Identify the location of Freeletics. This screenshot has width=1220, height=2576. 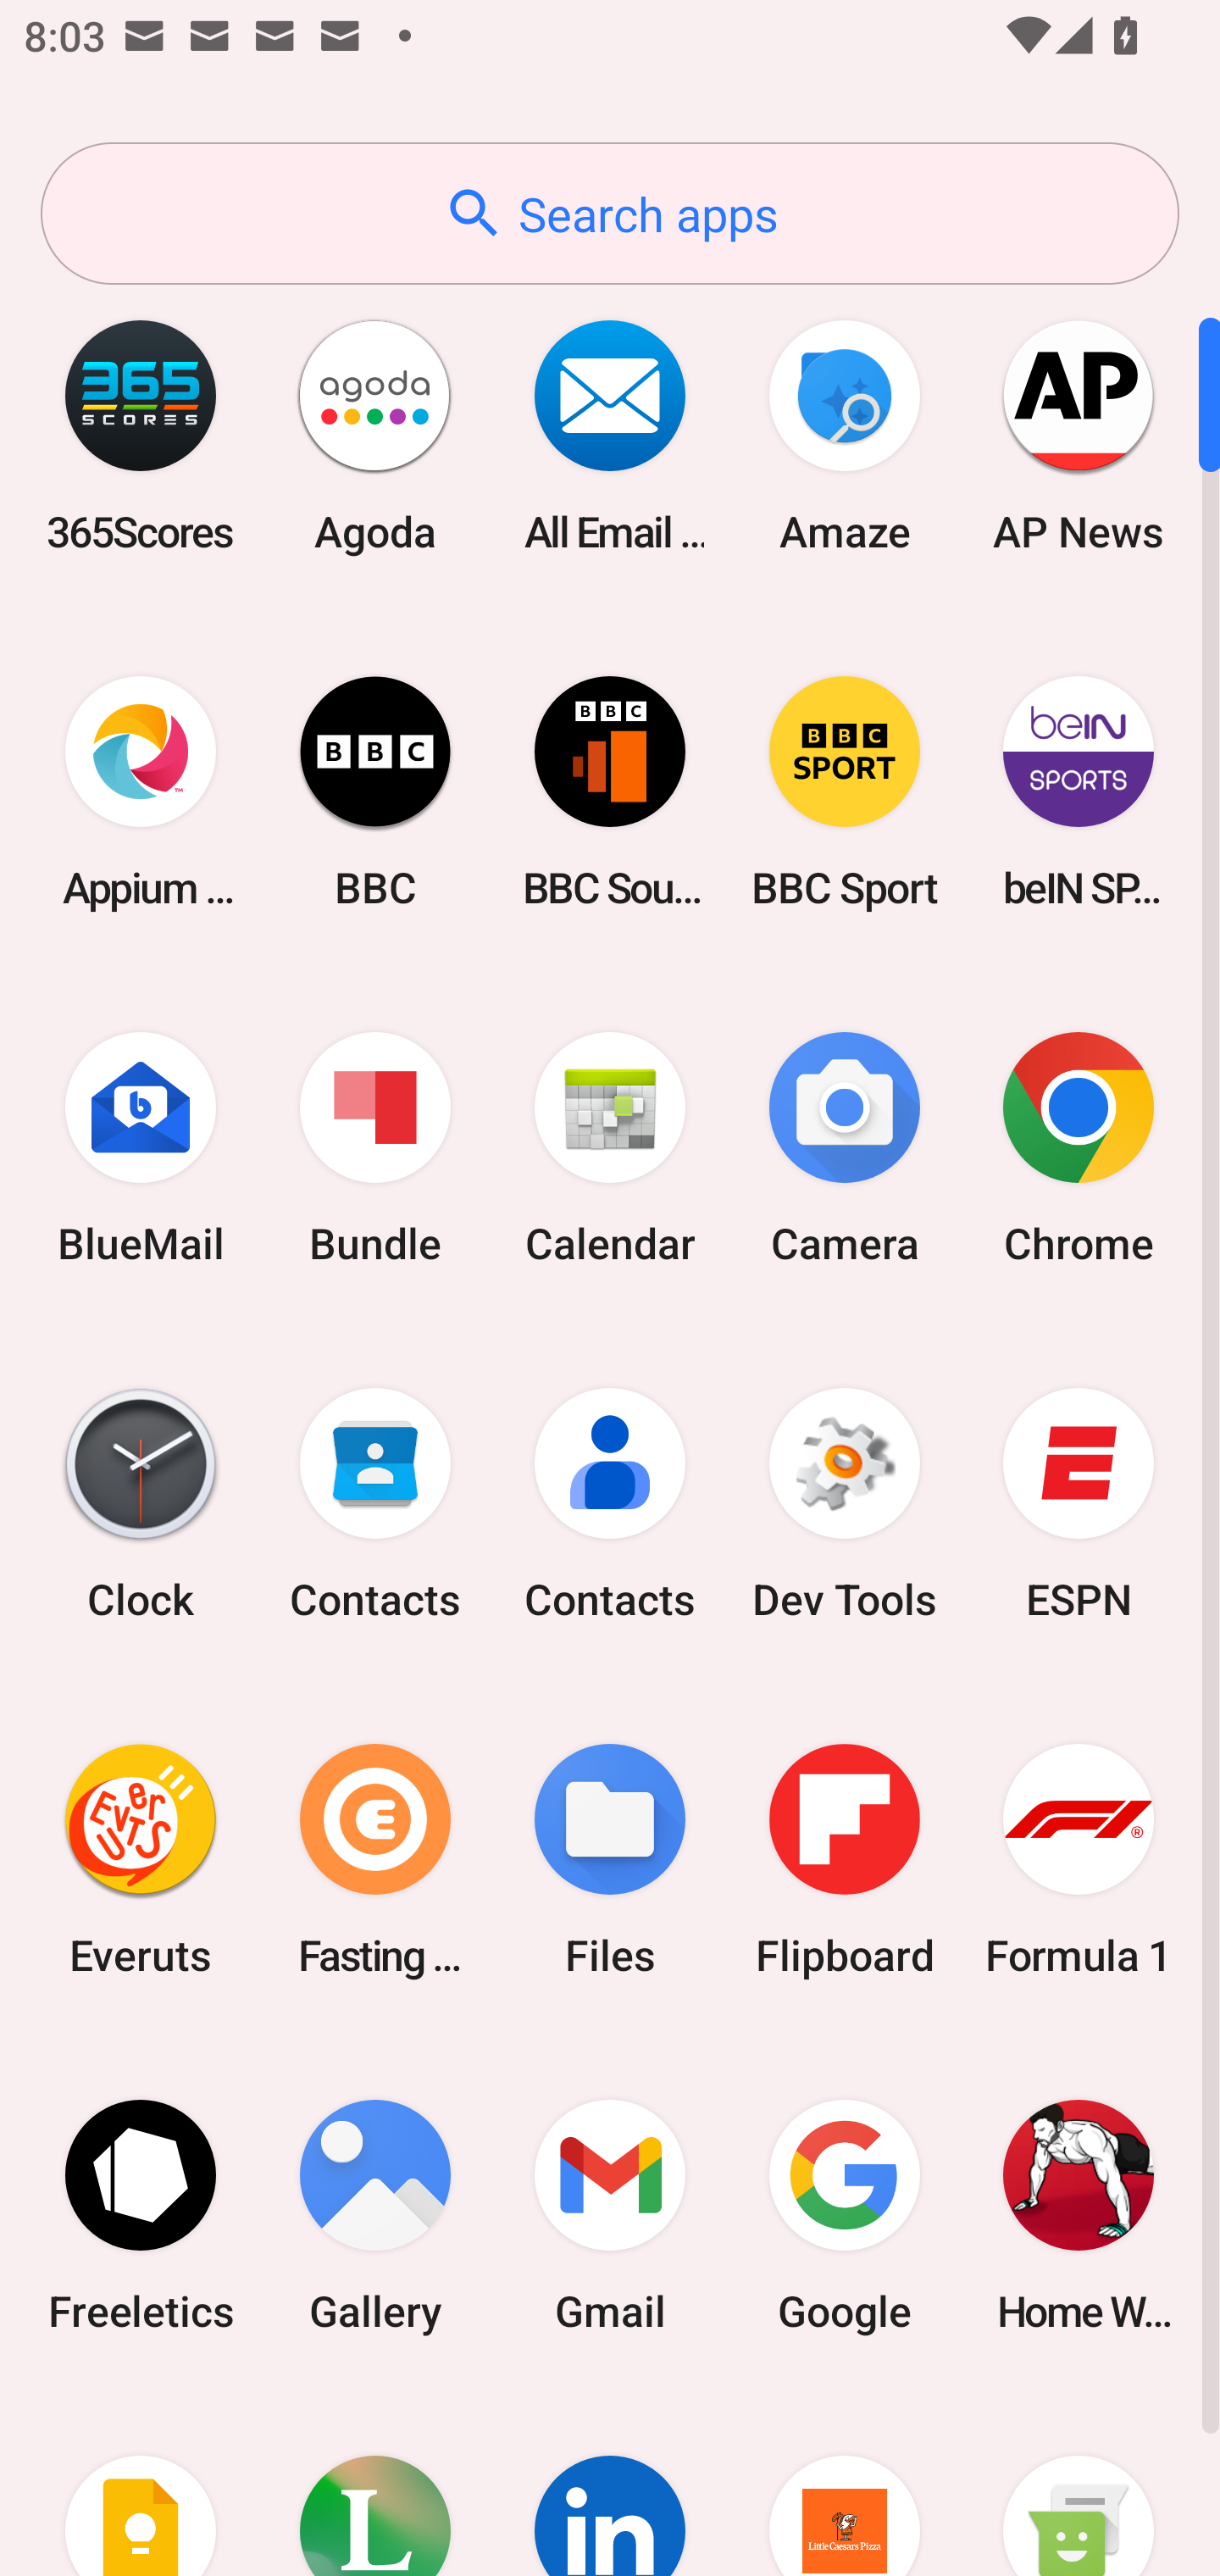
(141, 2215).